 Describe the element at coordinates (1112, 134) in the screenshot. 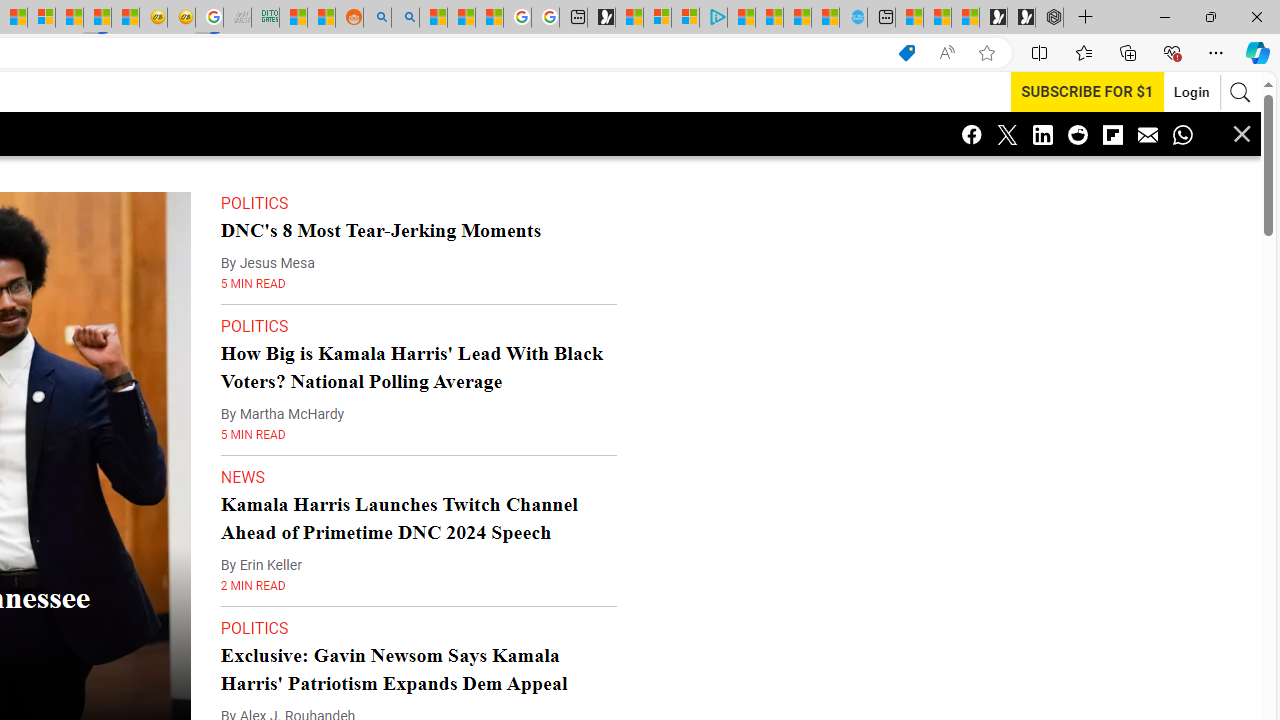

I see `Class: icon-flipboard` at that location.